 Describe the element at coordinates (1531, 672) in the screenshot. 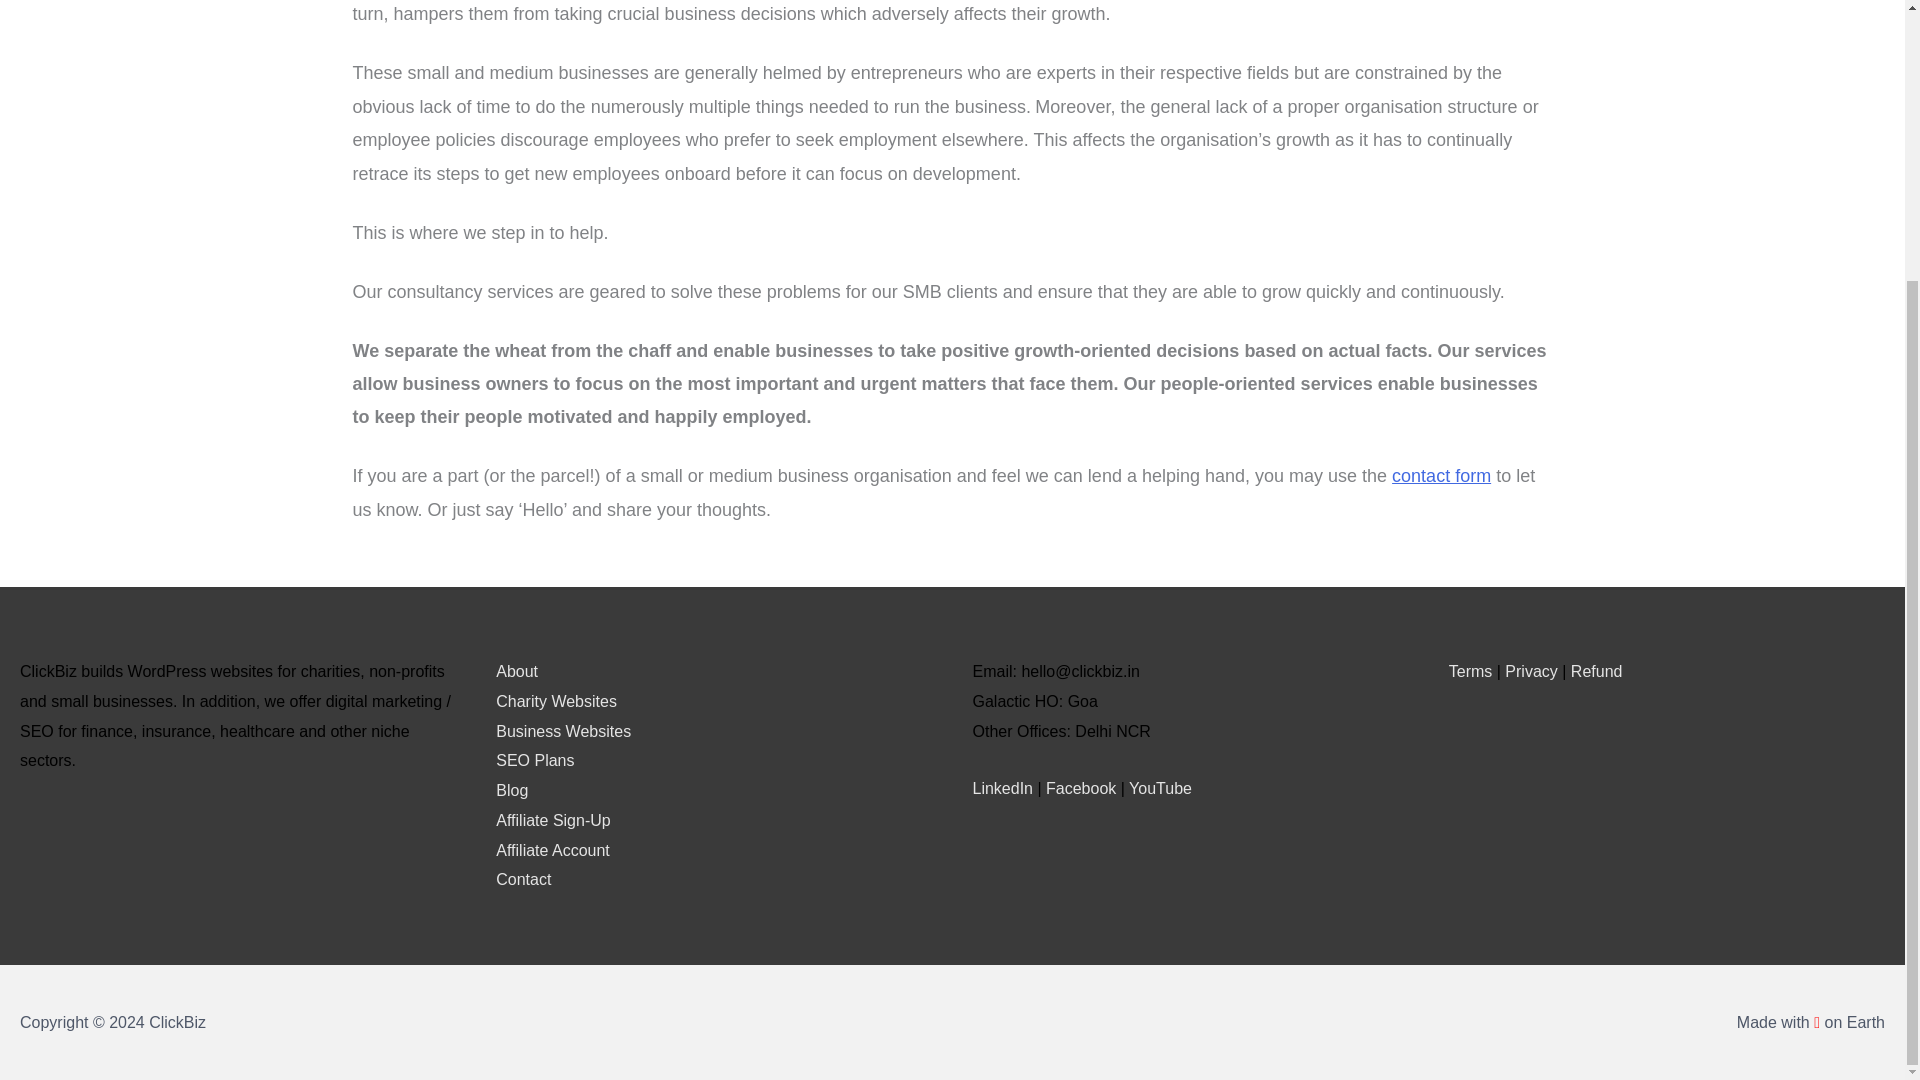

I see `Privacy` at that location.